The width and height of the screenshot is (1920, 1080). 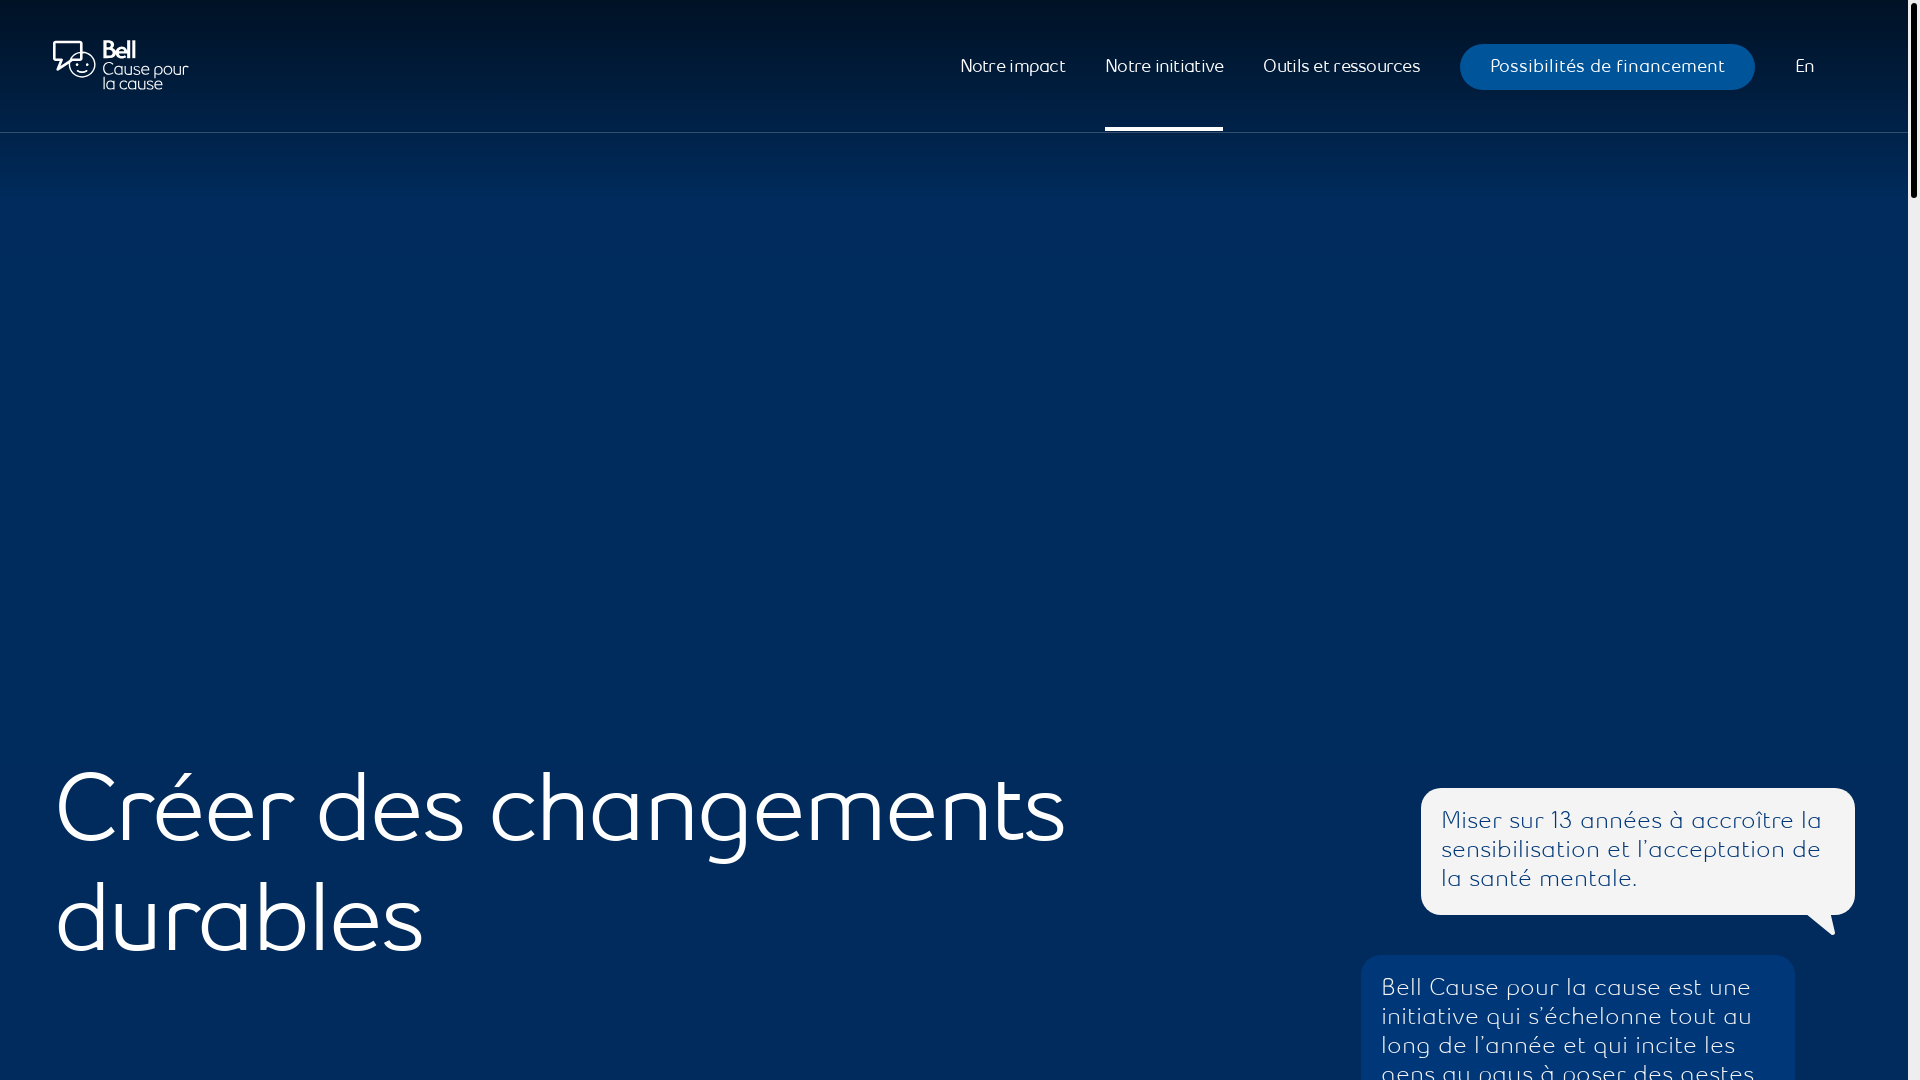 What do you see at coordinates (1342, 67) in the screenshot?
I see `Outils et ressources` at bounding box center [1342, 67].